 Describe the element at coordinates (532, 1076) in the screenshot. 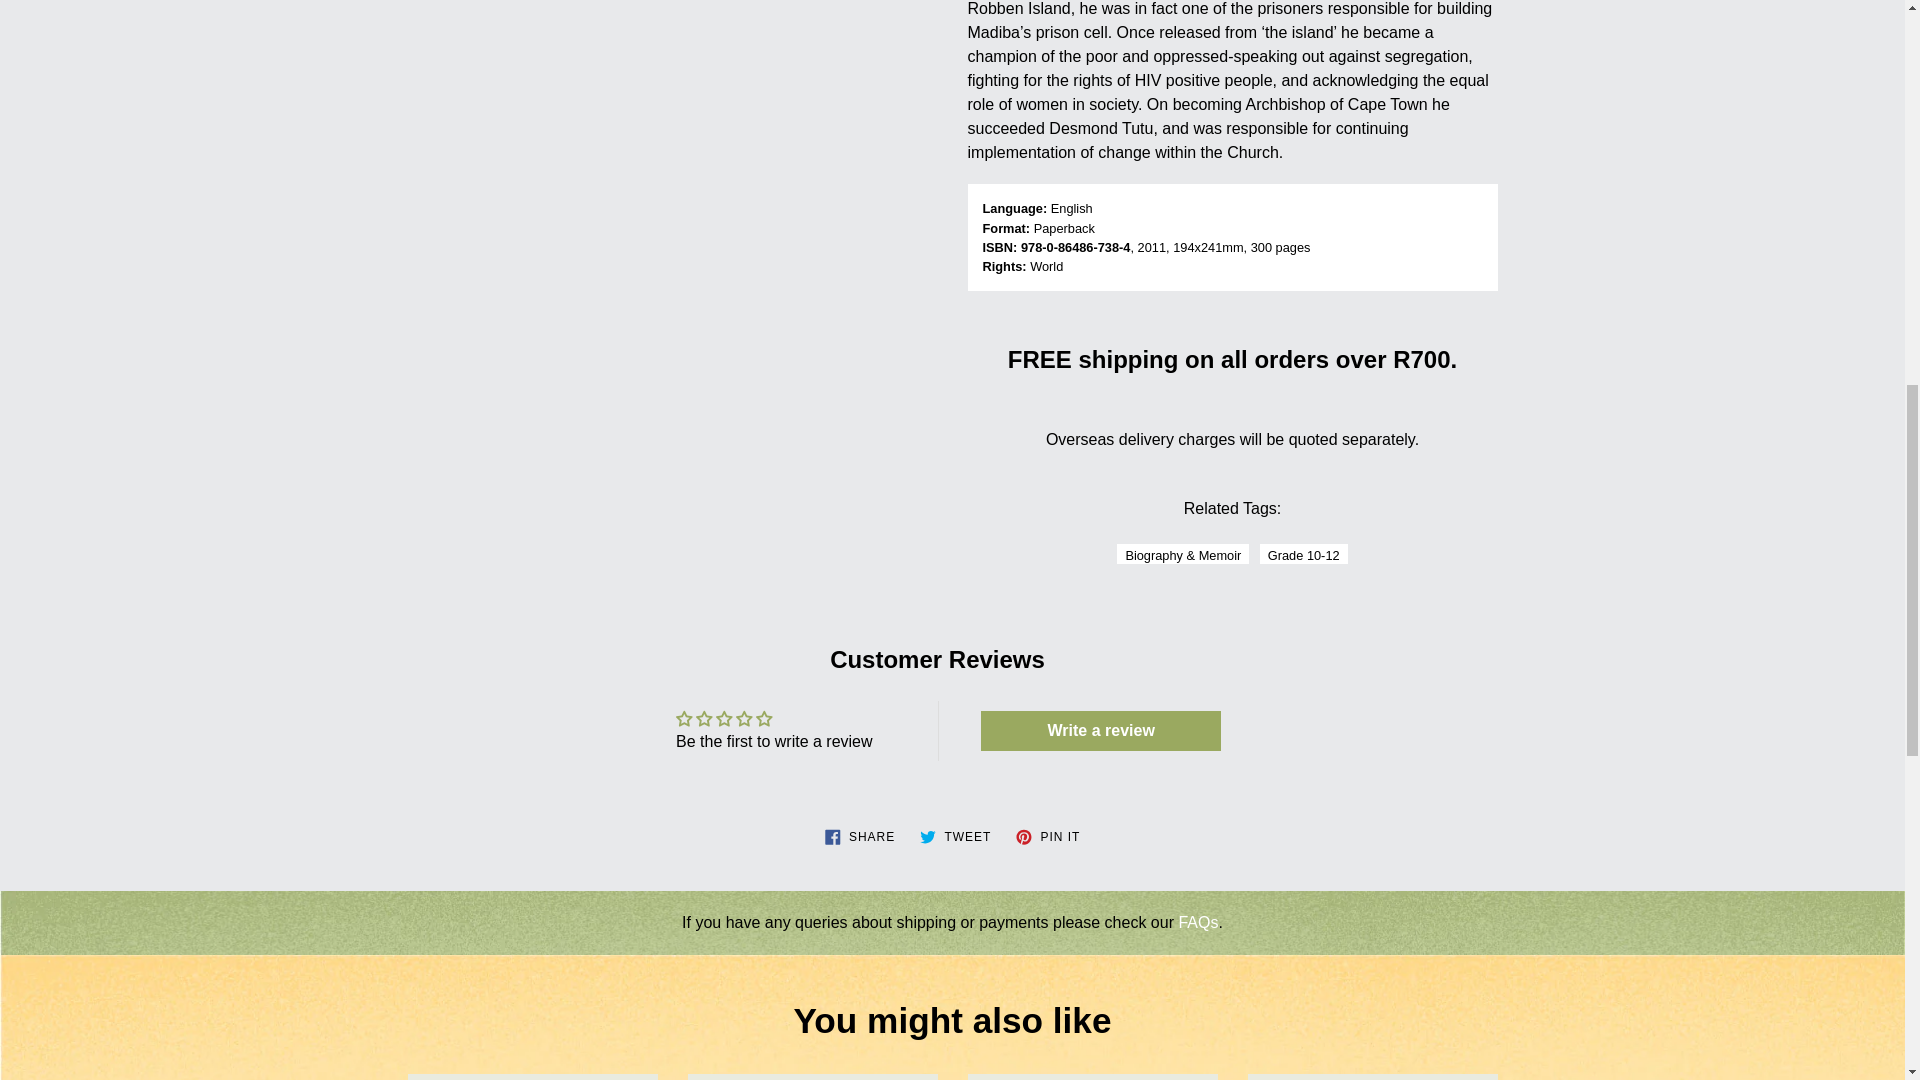

I see `FAQs` at that location.